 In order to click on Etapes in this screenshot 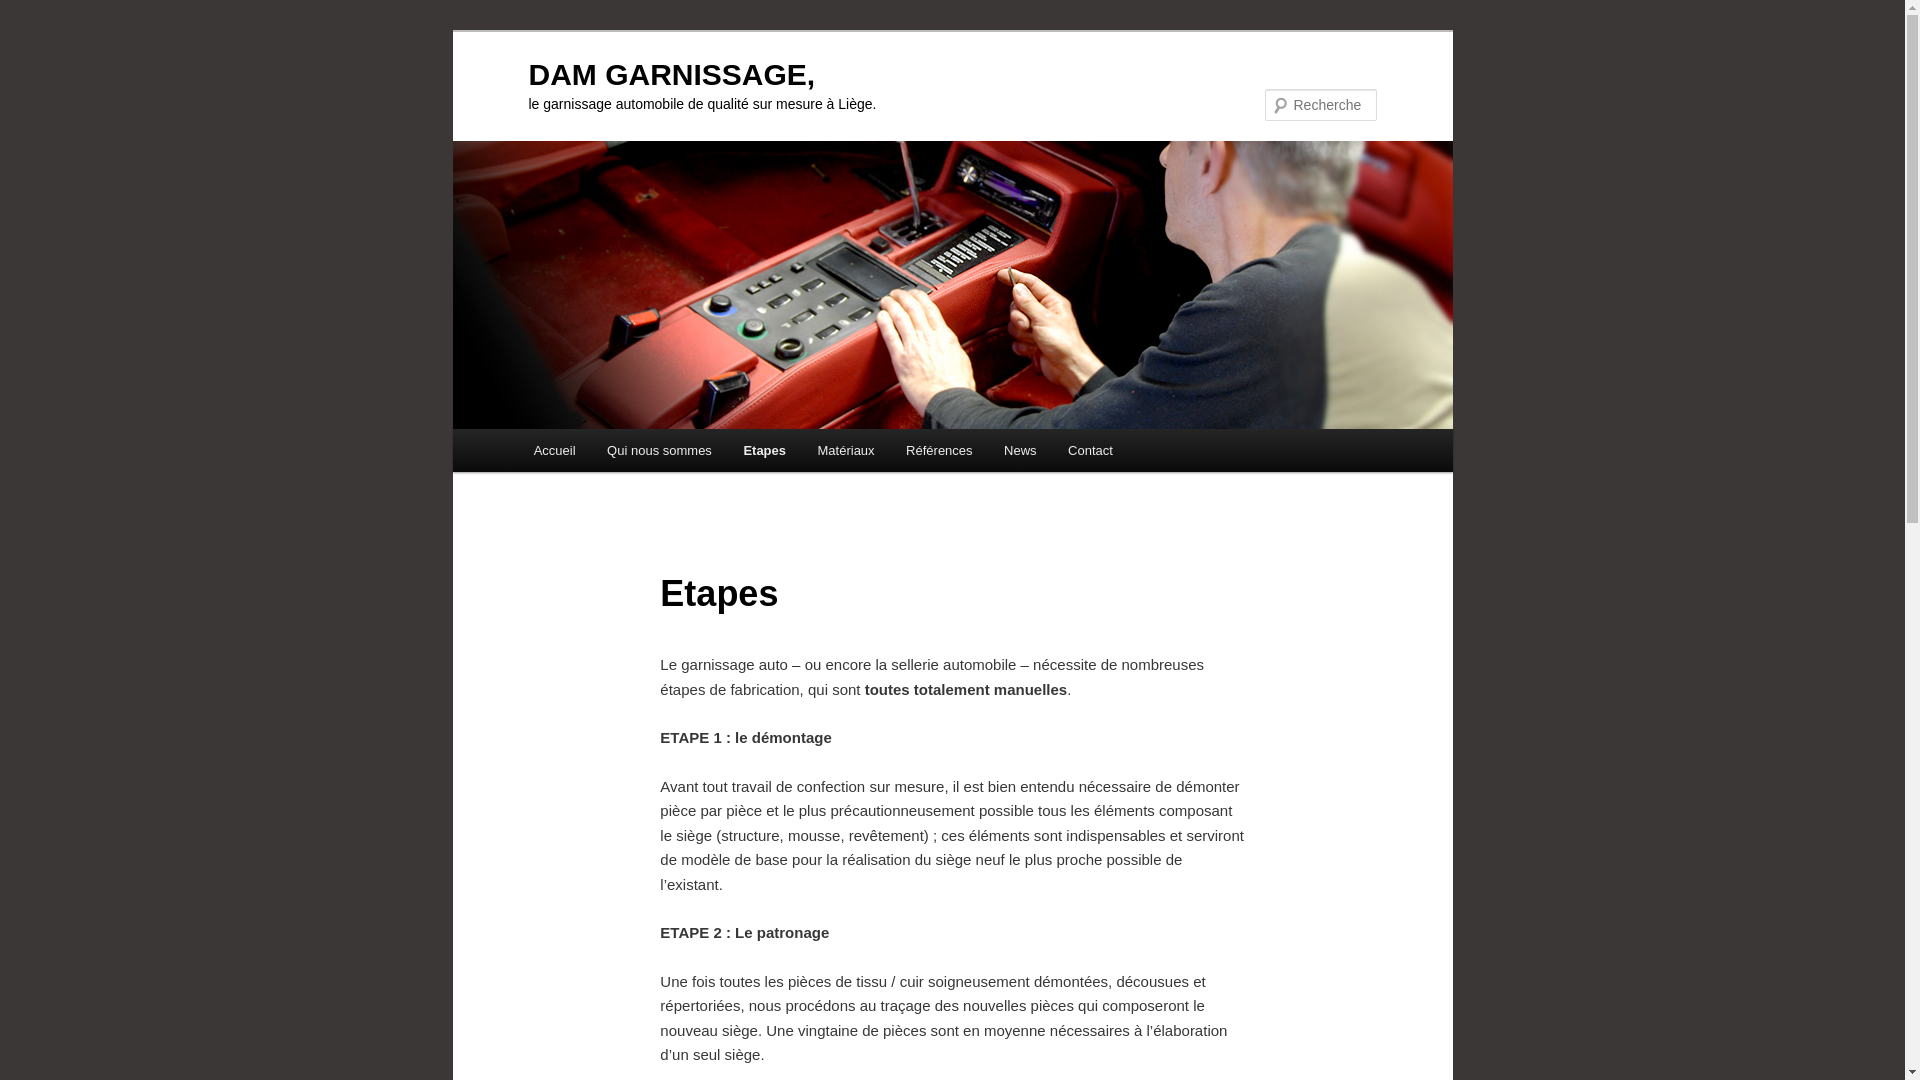, I will do `click(765, 450)`.